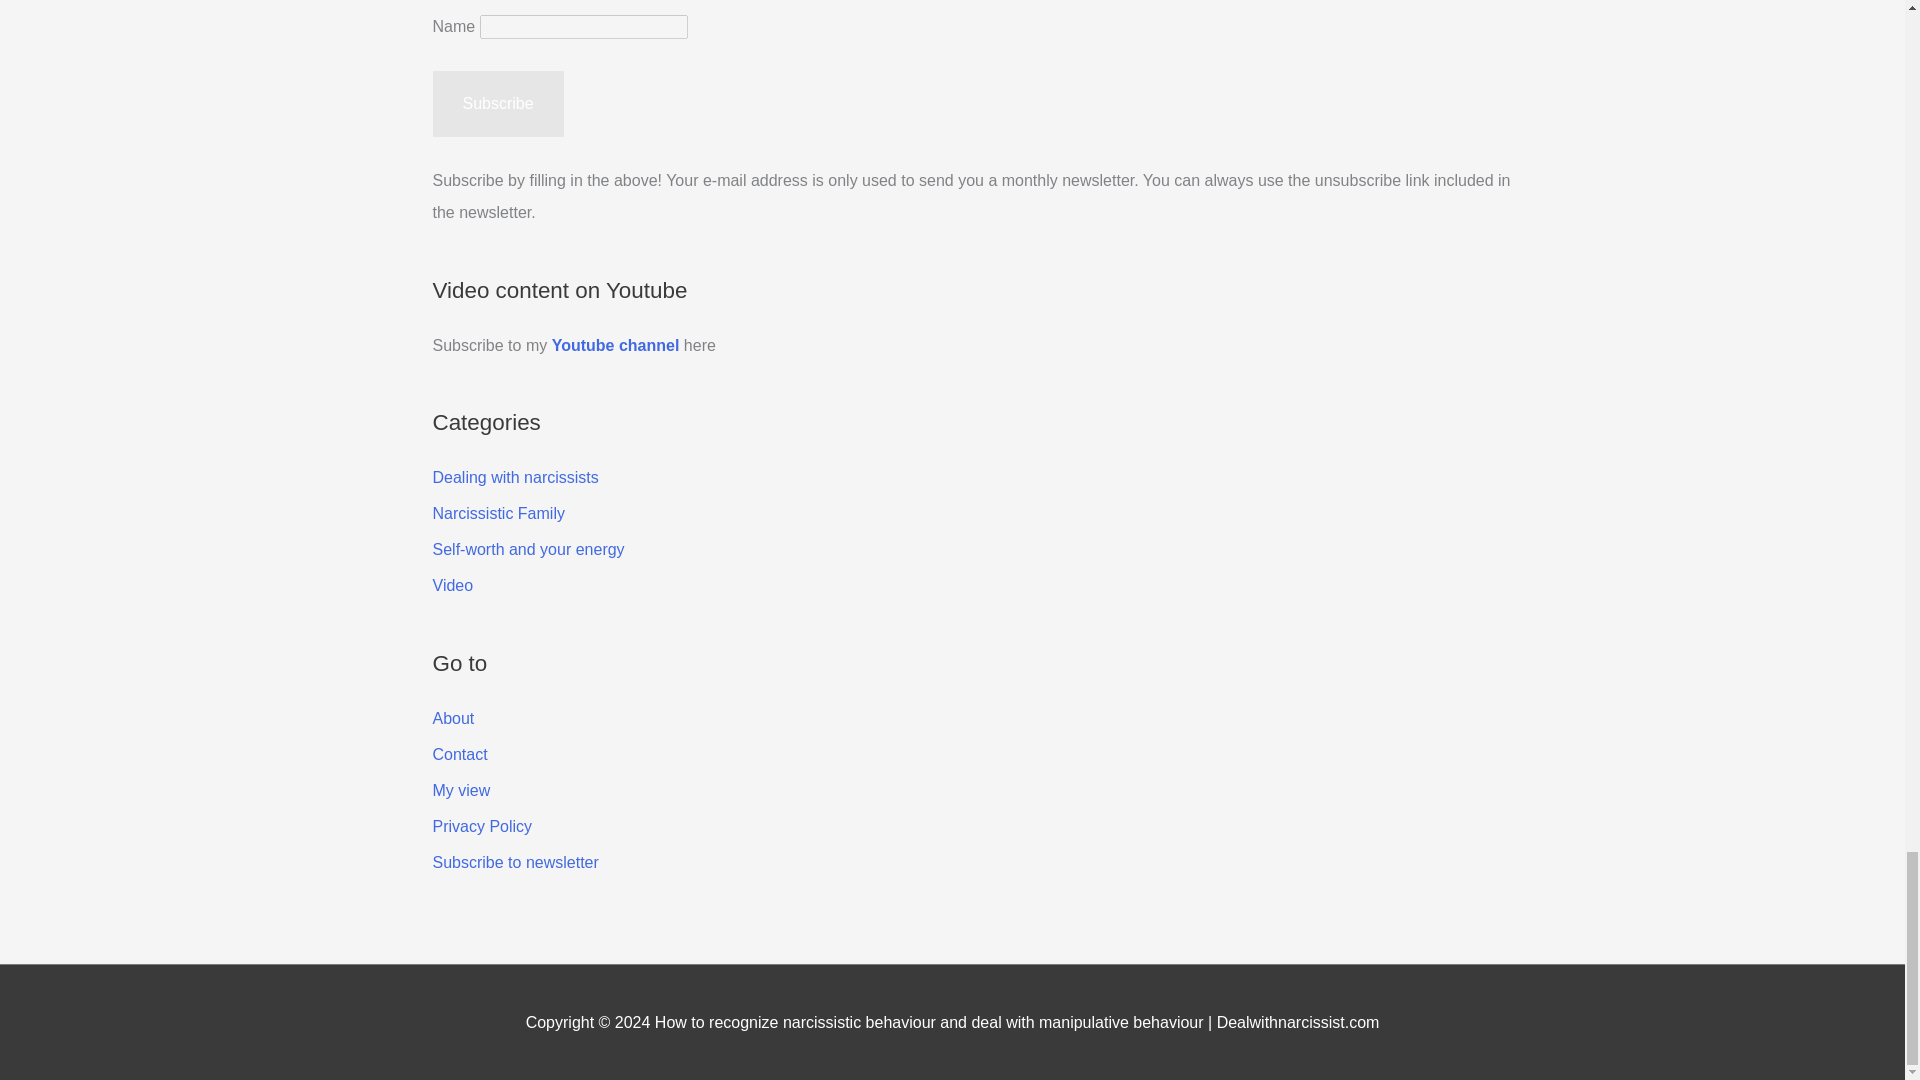  What do you see at coordinates (497, 104) in the screenshot?
I see `Subscribe` at bounding box center [497, 104].